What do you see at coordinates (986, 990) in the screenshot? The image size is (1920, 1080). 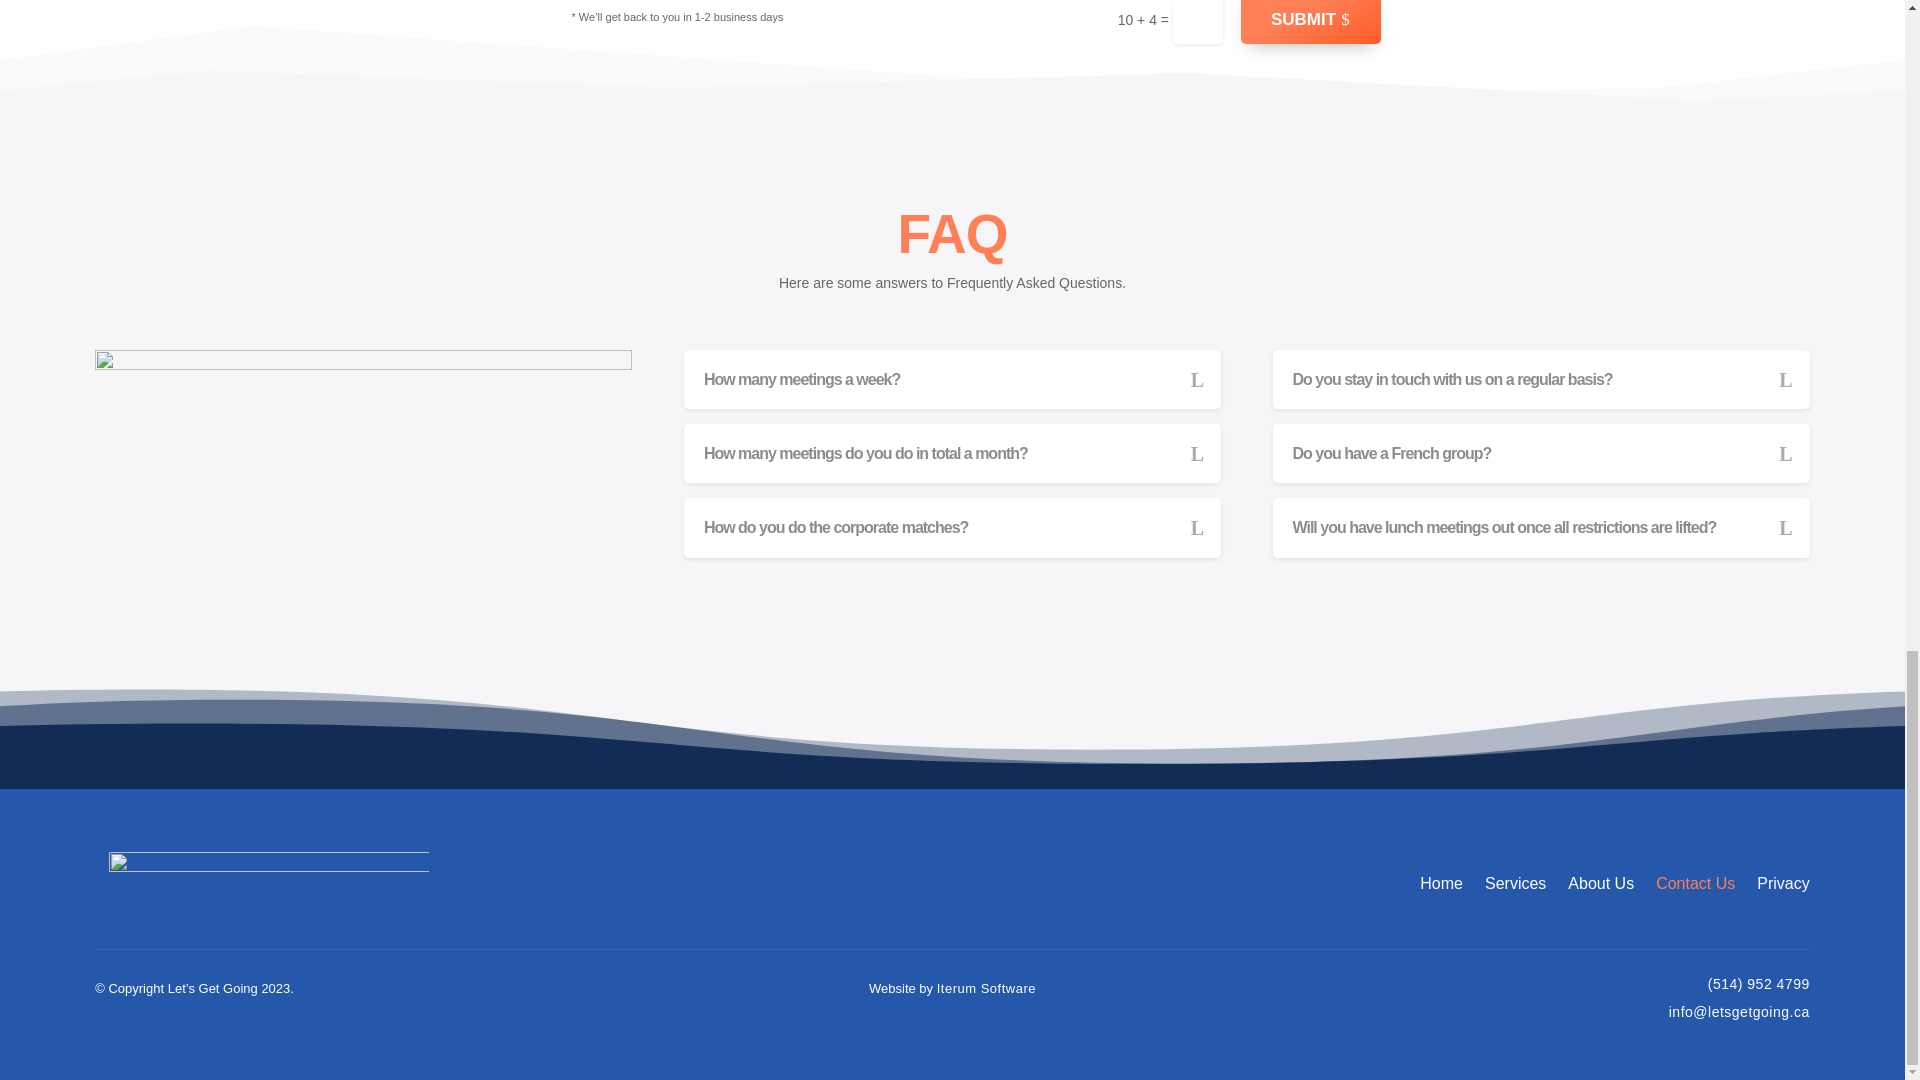 I see `Iterum Software` at bounding box center [986, 990].